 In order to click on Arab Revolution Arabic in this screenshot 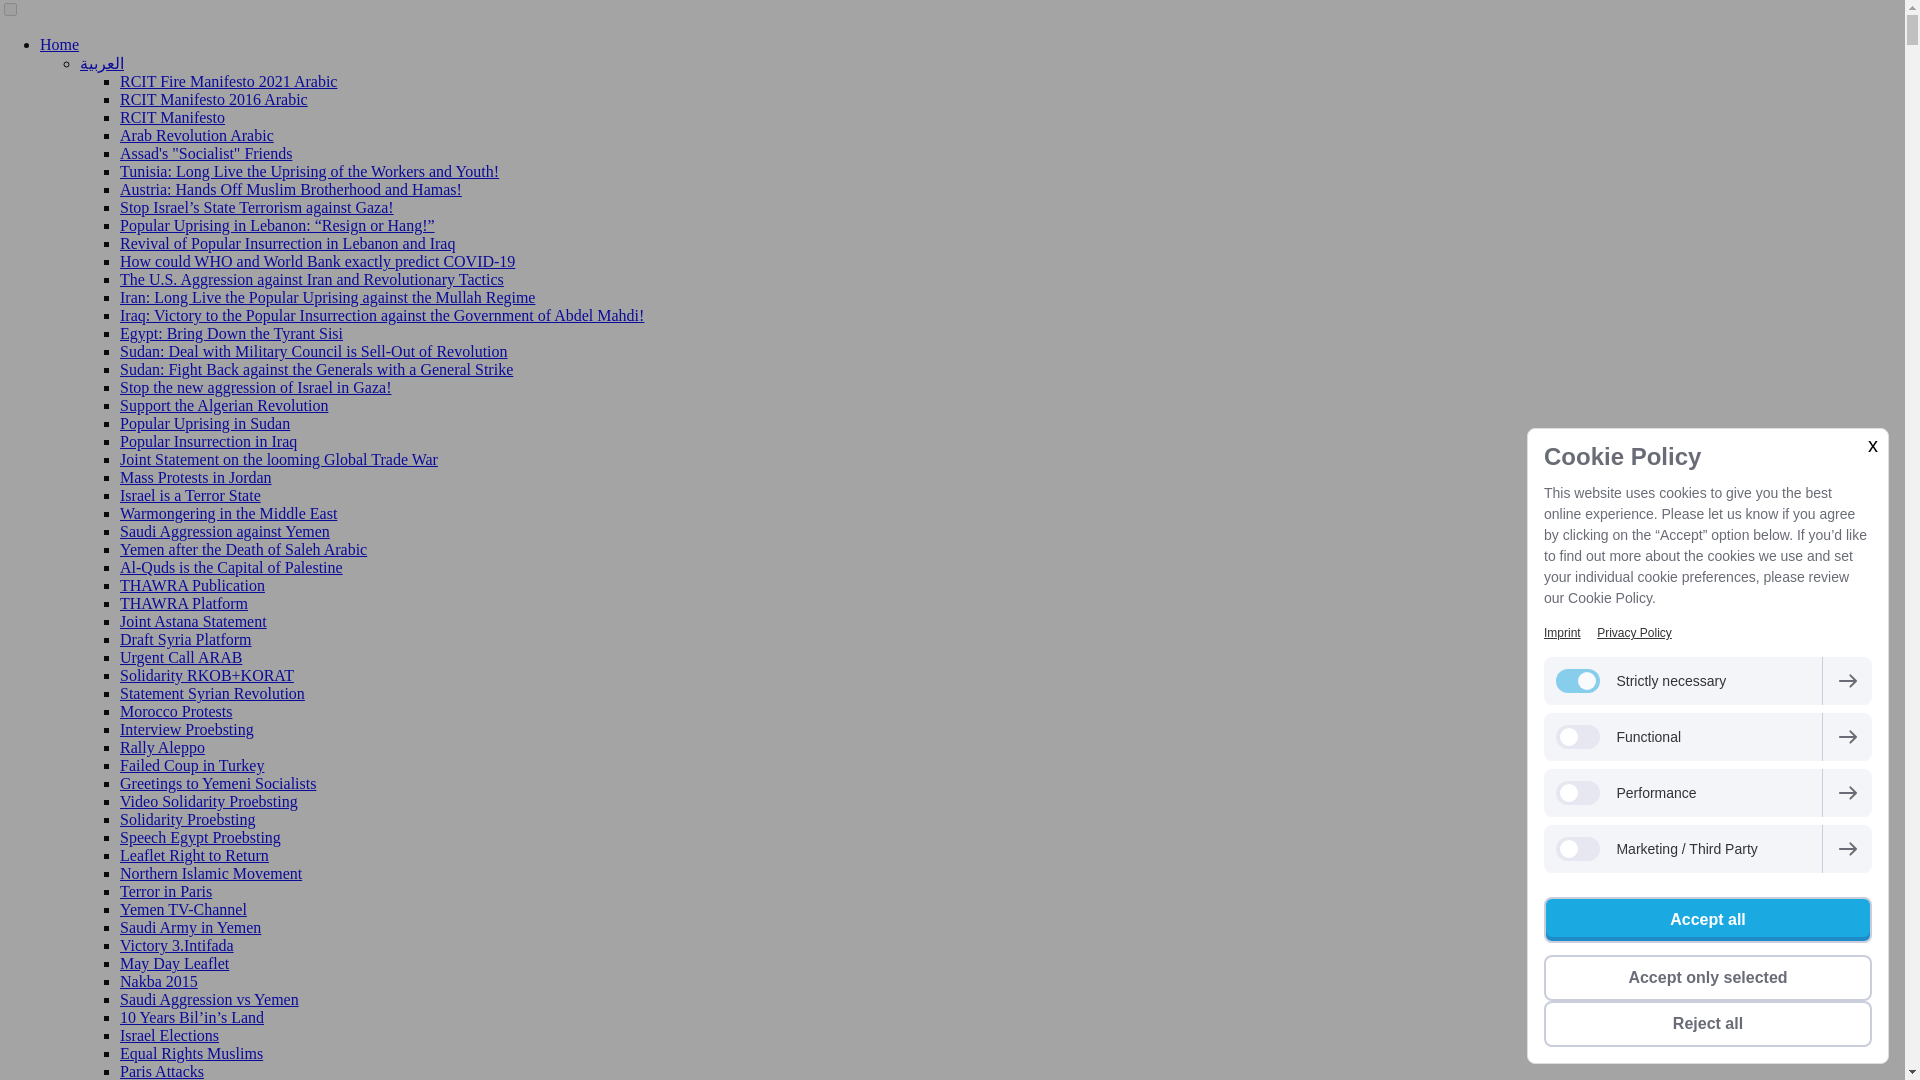, I will do `click(196, 135)`.